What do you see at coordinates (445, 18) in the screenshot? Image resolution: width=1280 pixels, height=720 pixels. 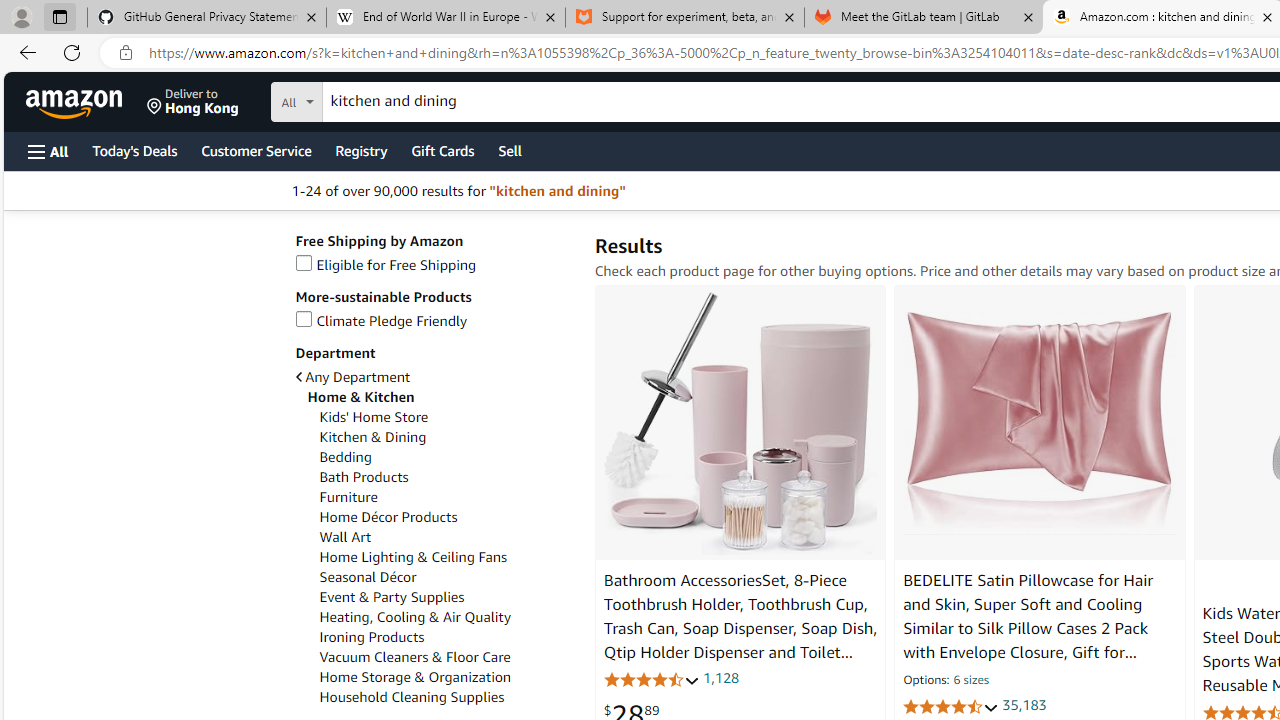 I see `End of World War II in Europe - Wikipedia` at bounding box center [445, 18].